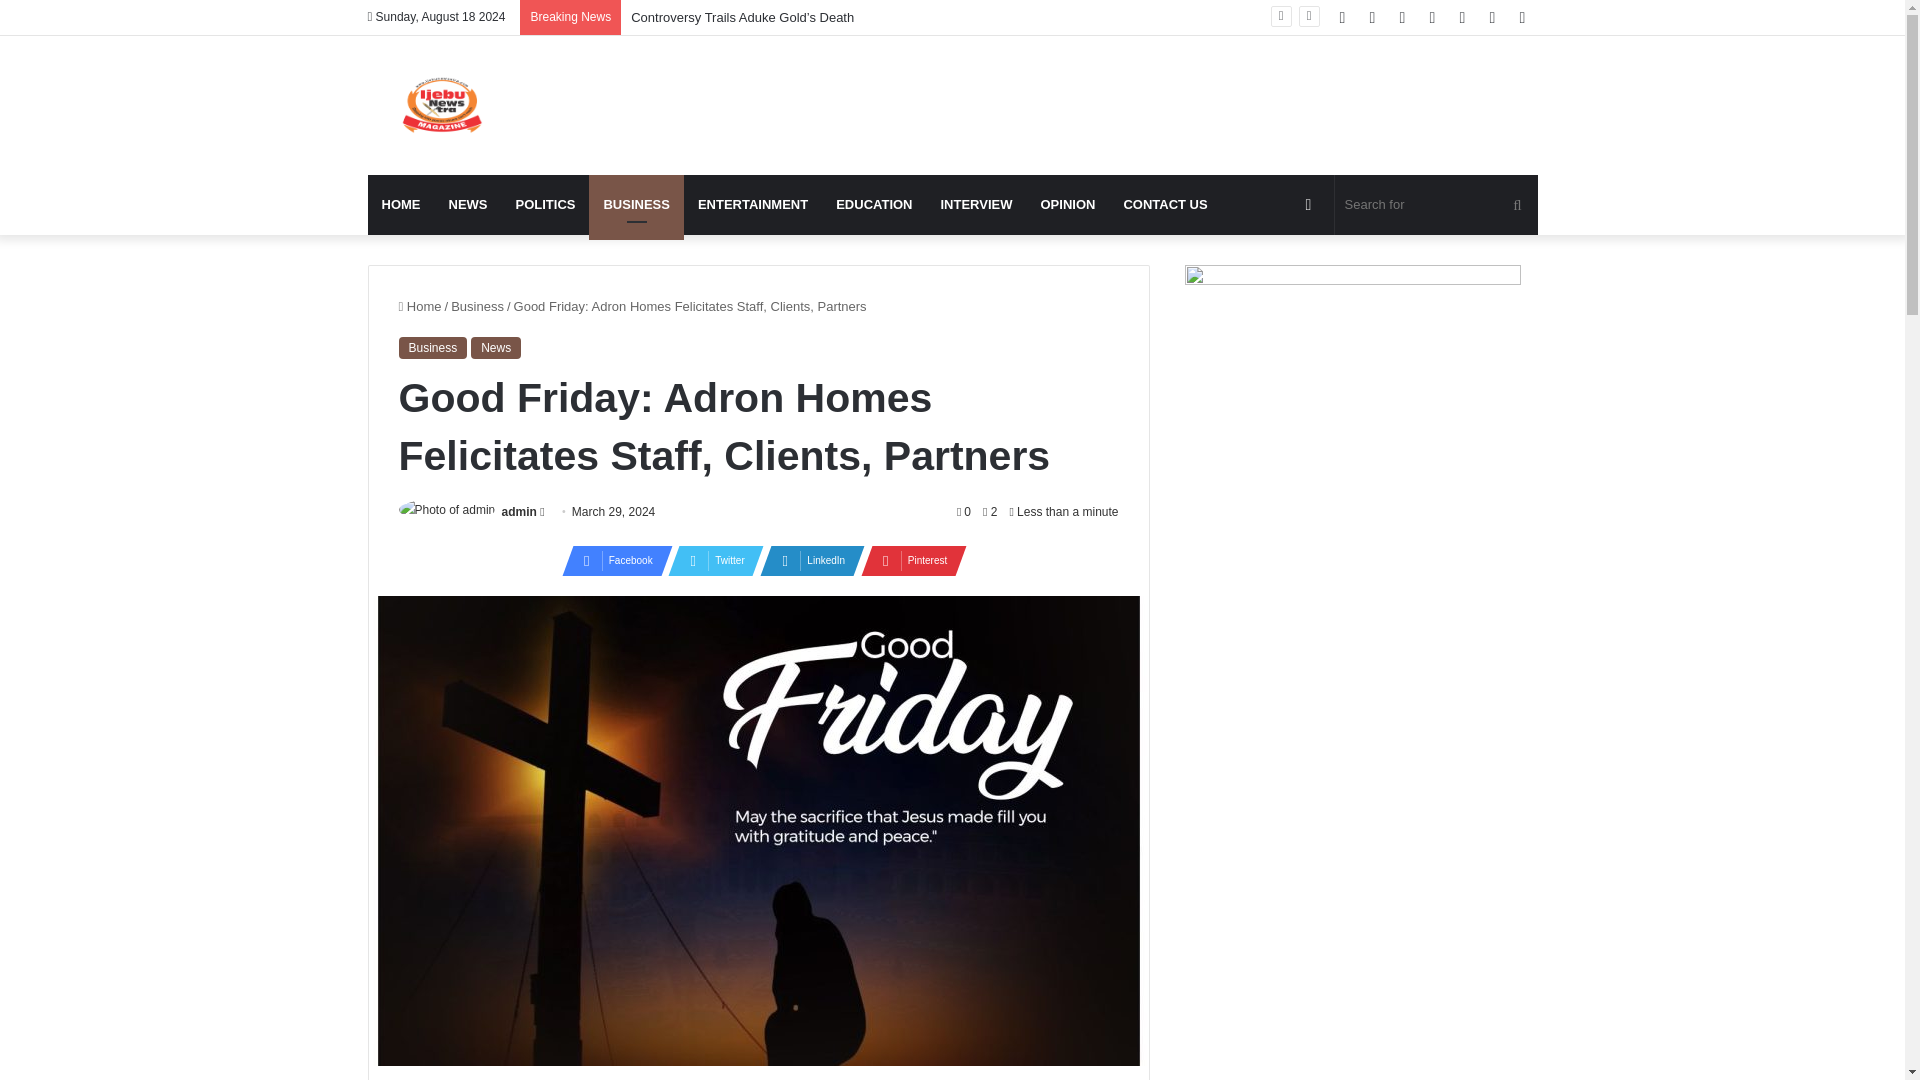 The height and width of the screenshot is (1080, 1920). What do you see at coordinates (907, 560) in the screenshot?
I see `Pinterest` at bounding box center [907, 560].